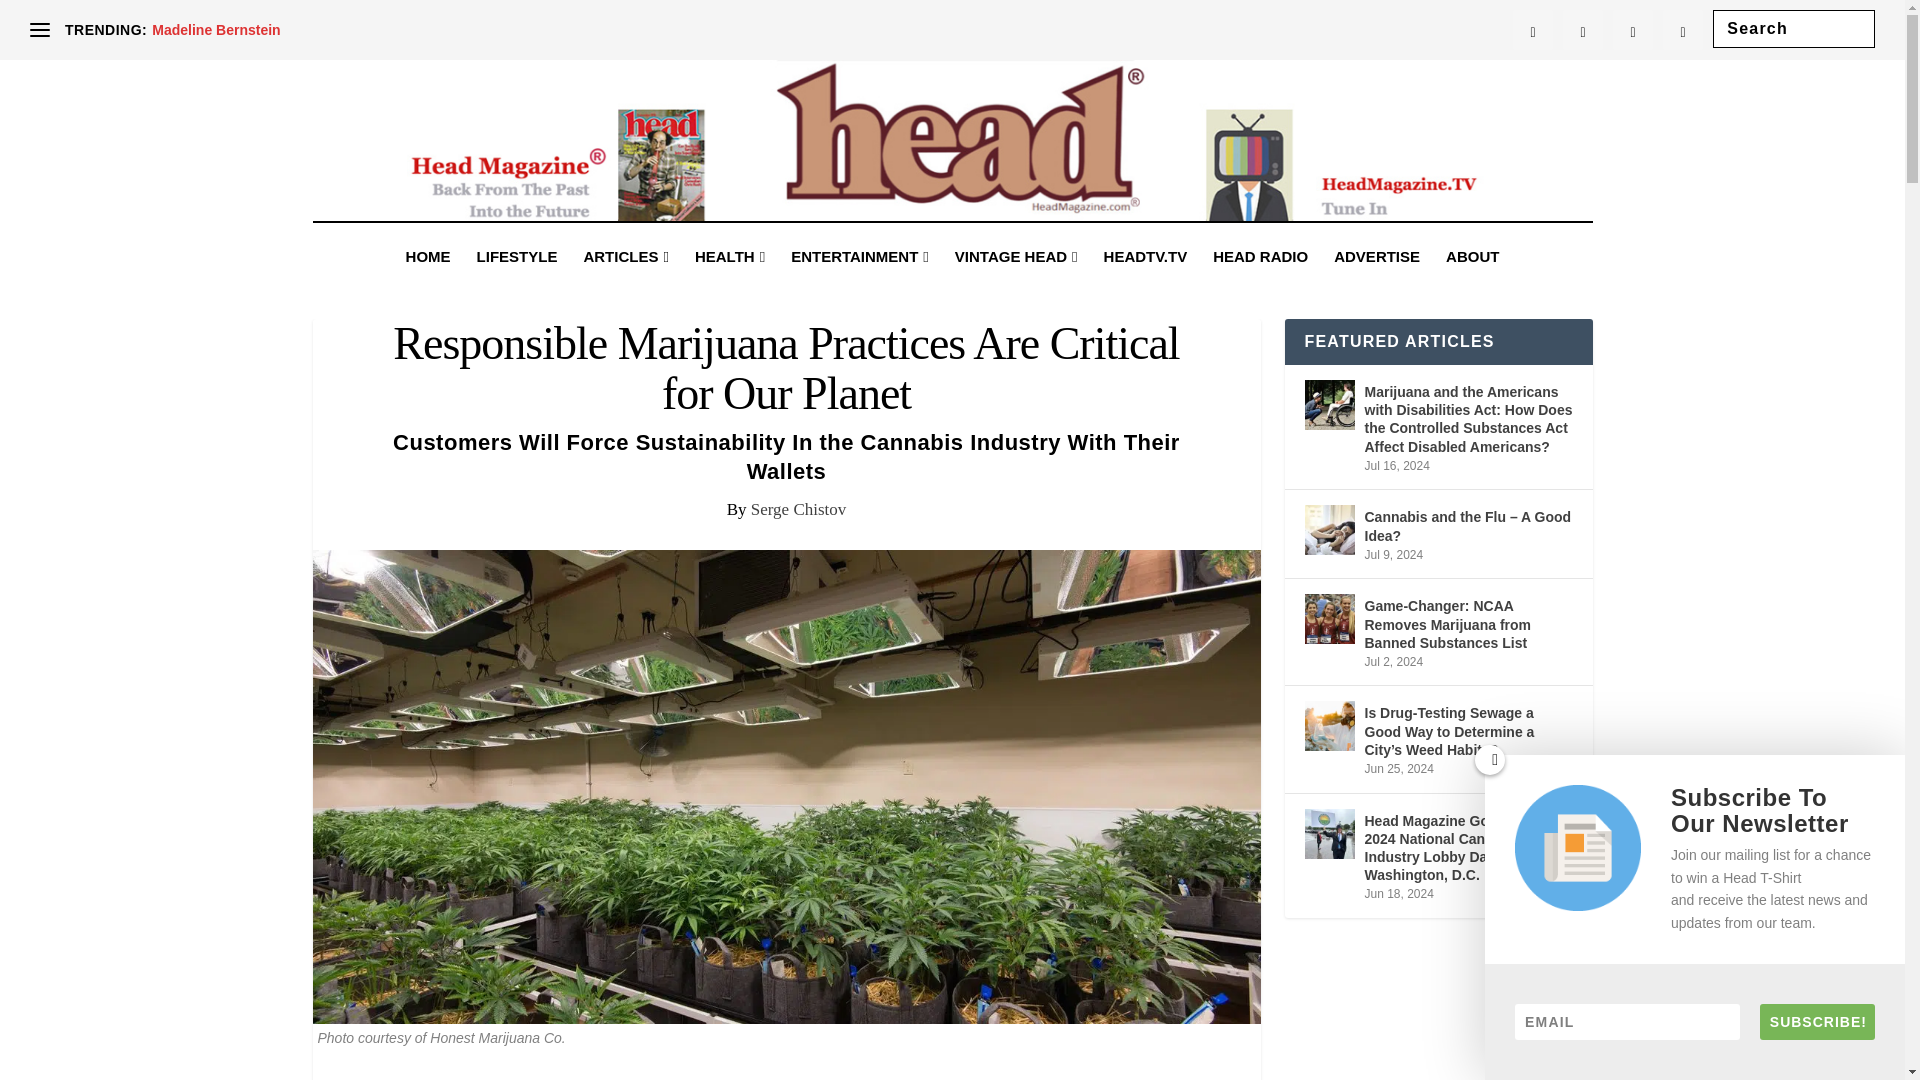  Describe the element at coordinates (626, 284) in the screenshot. I see `ARTICLES` at that location.